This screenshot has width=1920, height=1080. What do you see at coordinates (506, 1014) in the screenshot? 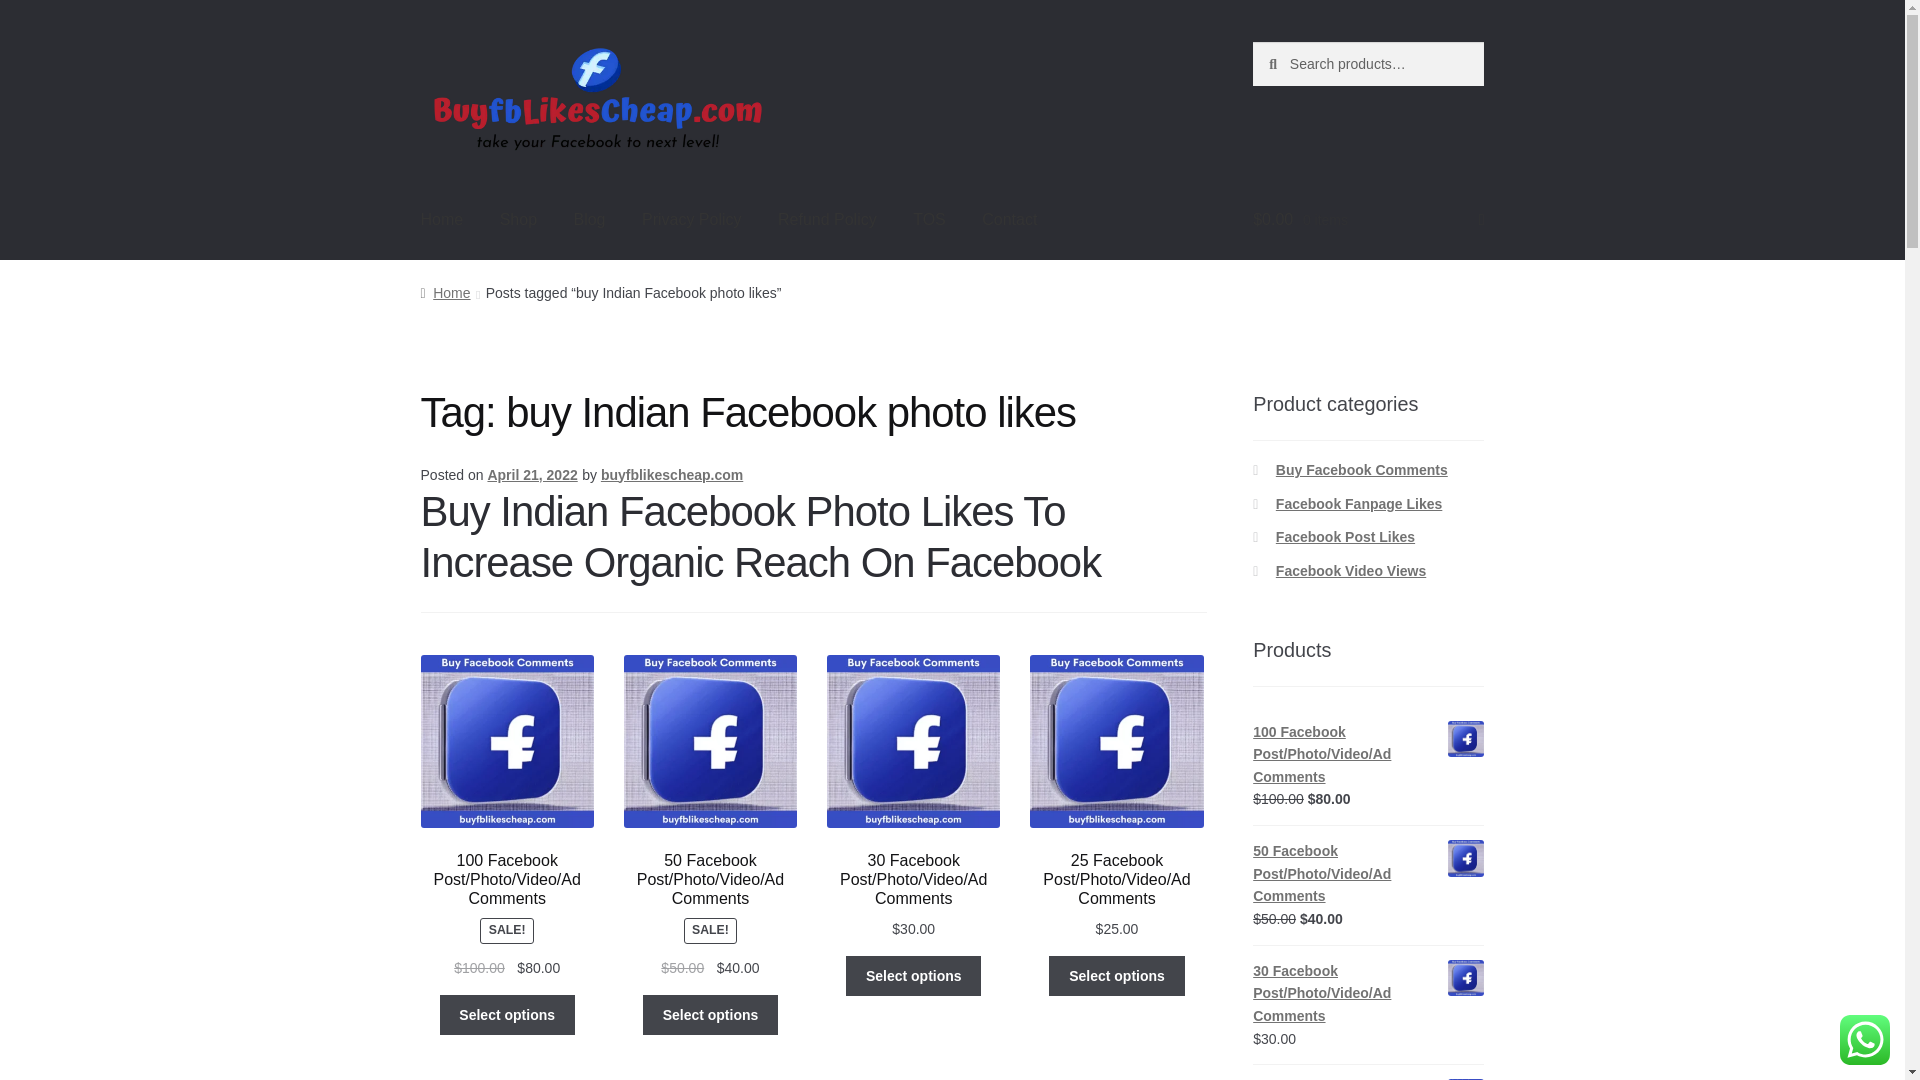
I see `Select options` at bounding box center [506, 1014].